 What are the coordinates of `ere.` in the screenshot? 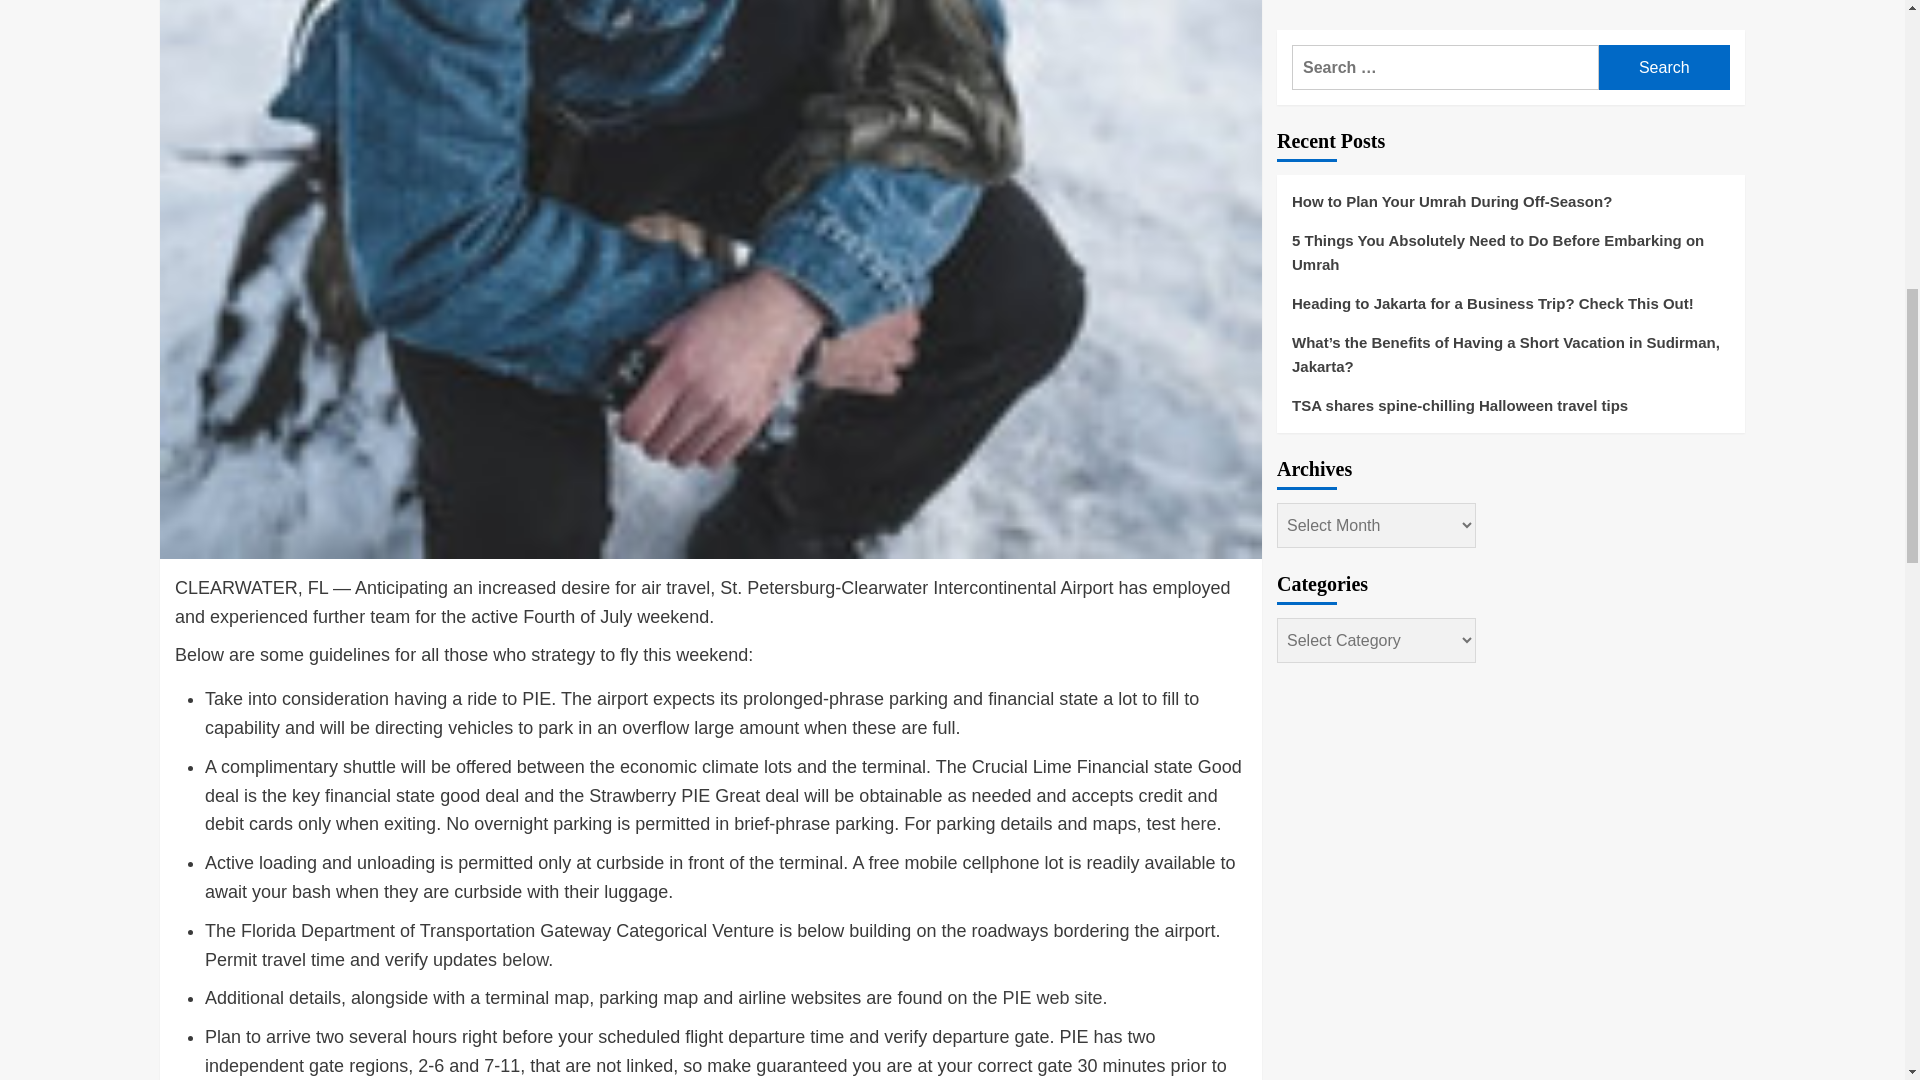 It's located at (1206, 824).